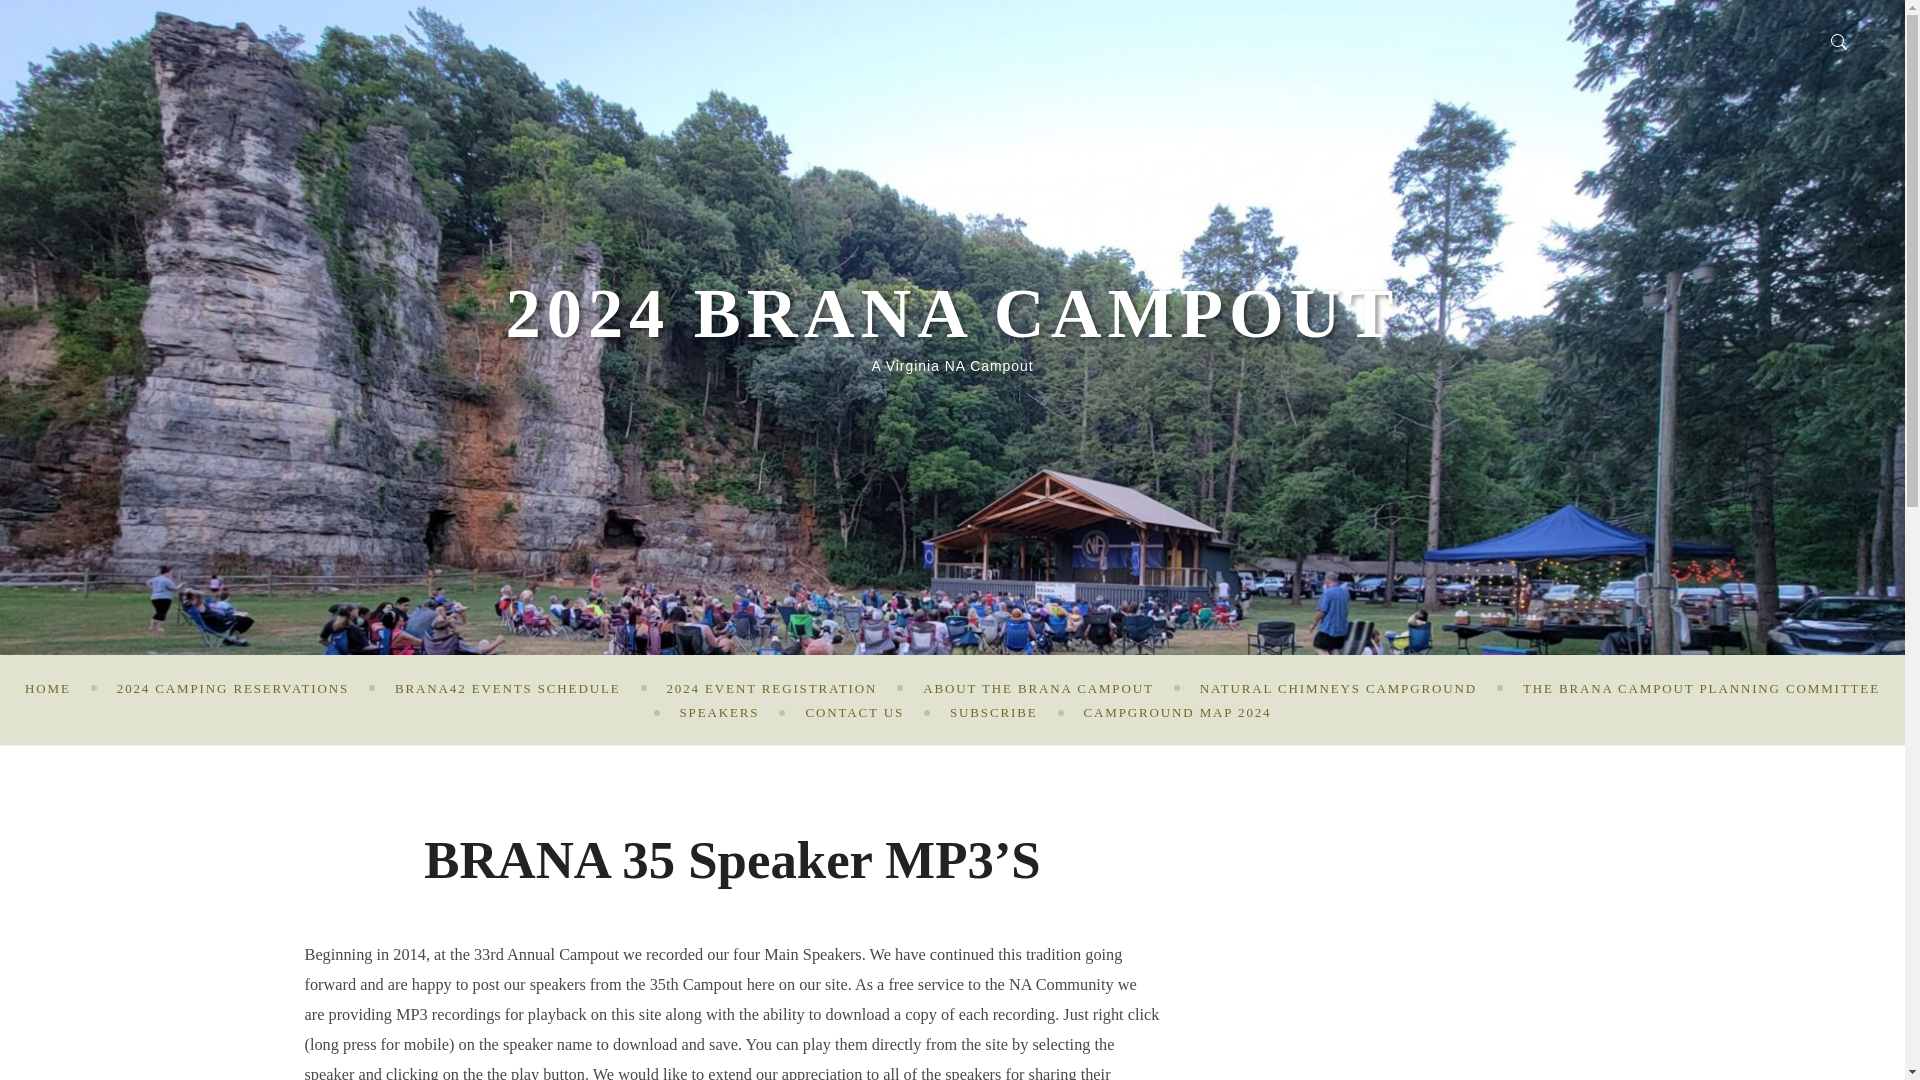 The image size is (1920, 1080). Describe the element at coordinates (1038, 688) in the screenshot. I see `ABOUT THE BRANA CAMPOUT` at that location.